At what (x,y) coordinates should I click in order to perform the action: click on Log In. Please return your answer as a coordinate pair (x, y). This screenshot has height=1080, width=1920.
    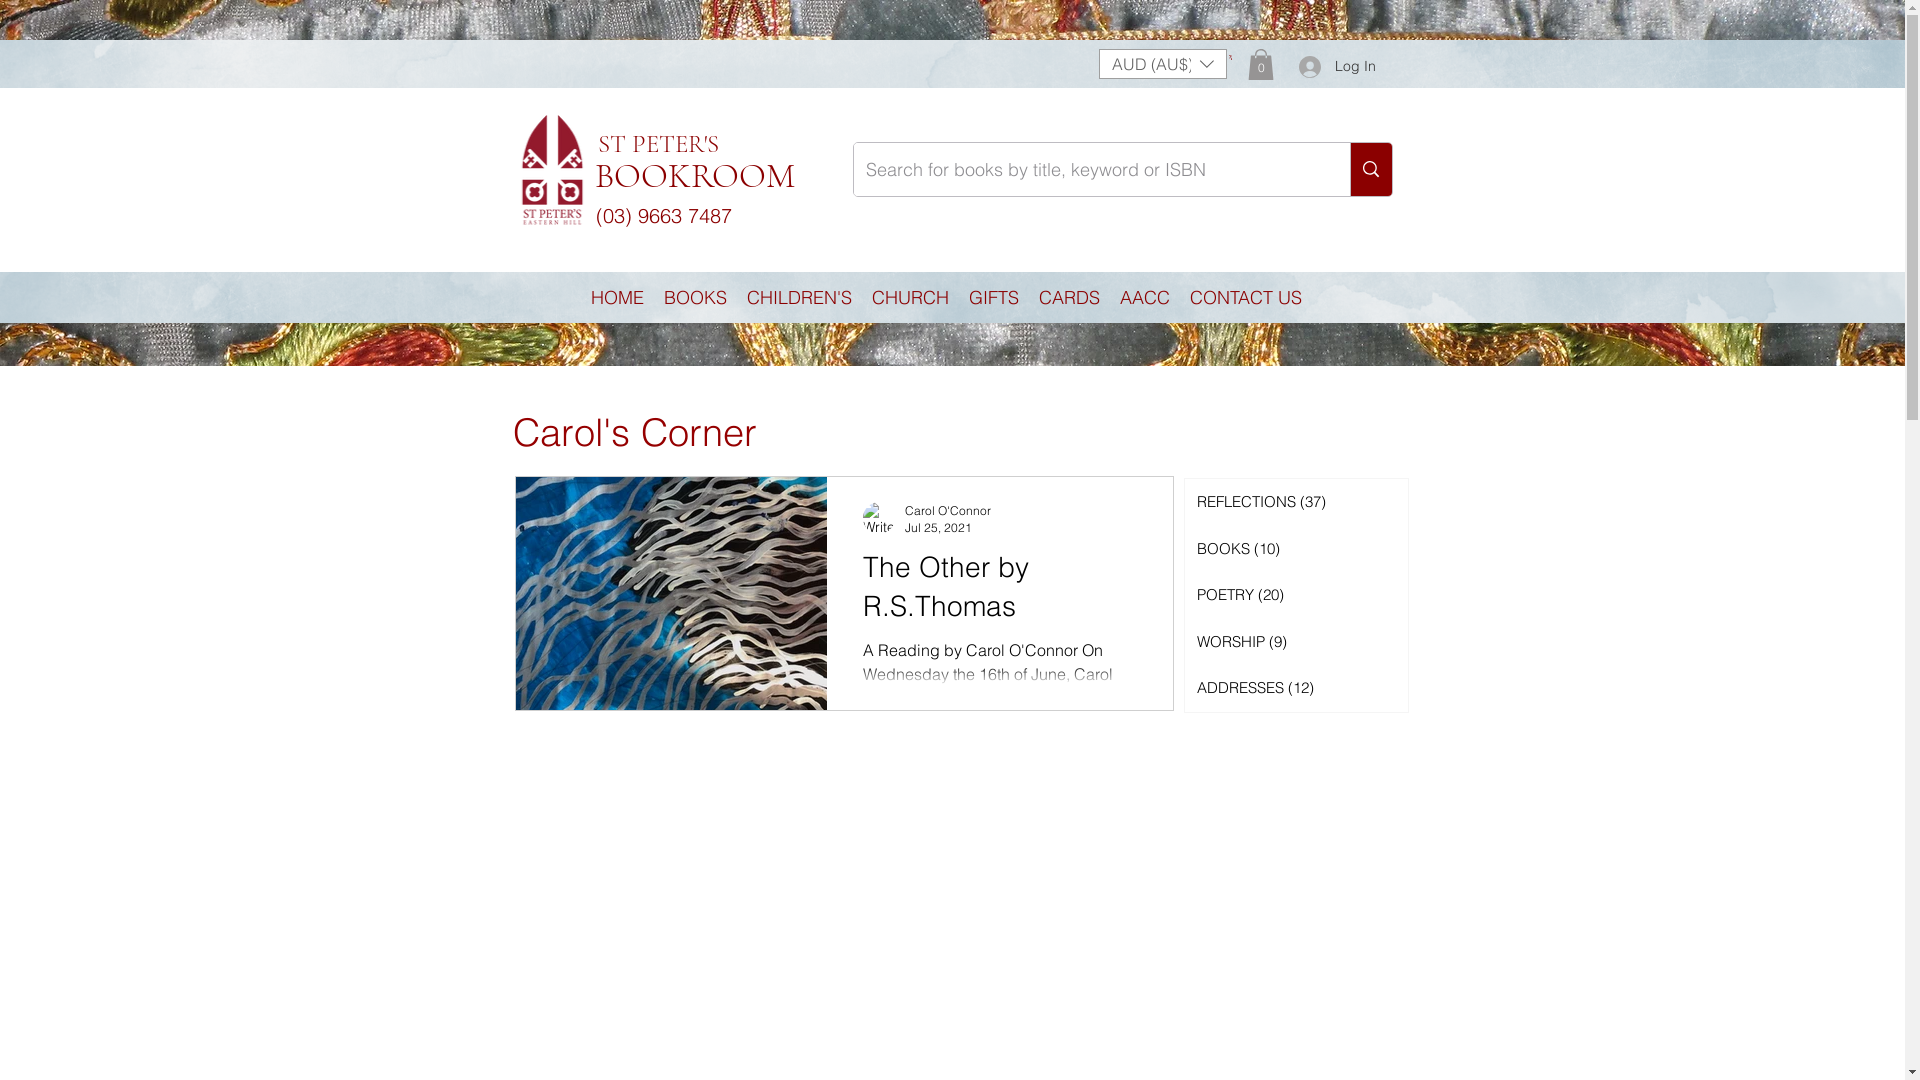
    Looking at the image, I should click on (1336, 67).